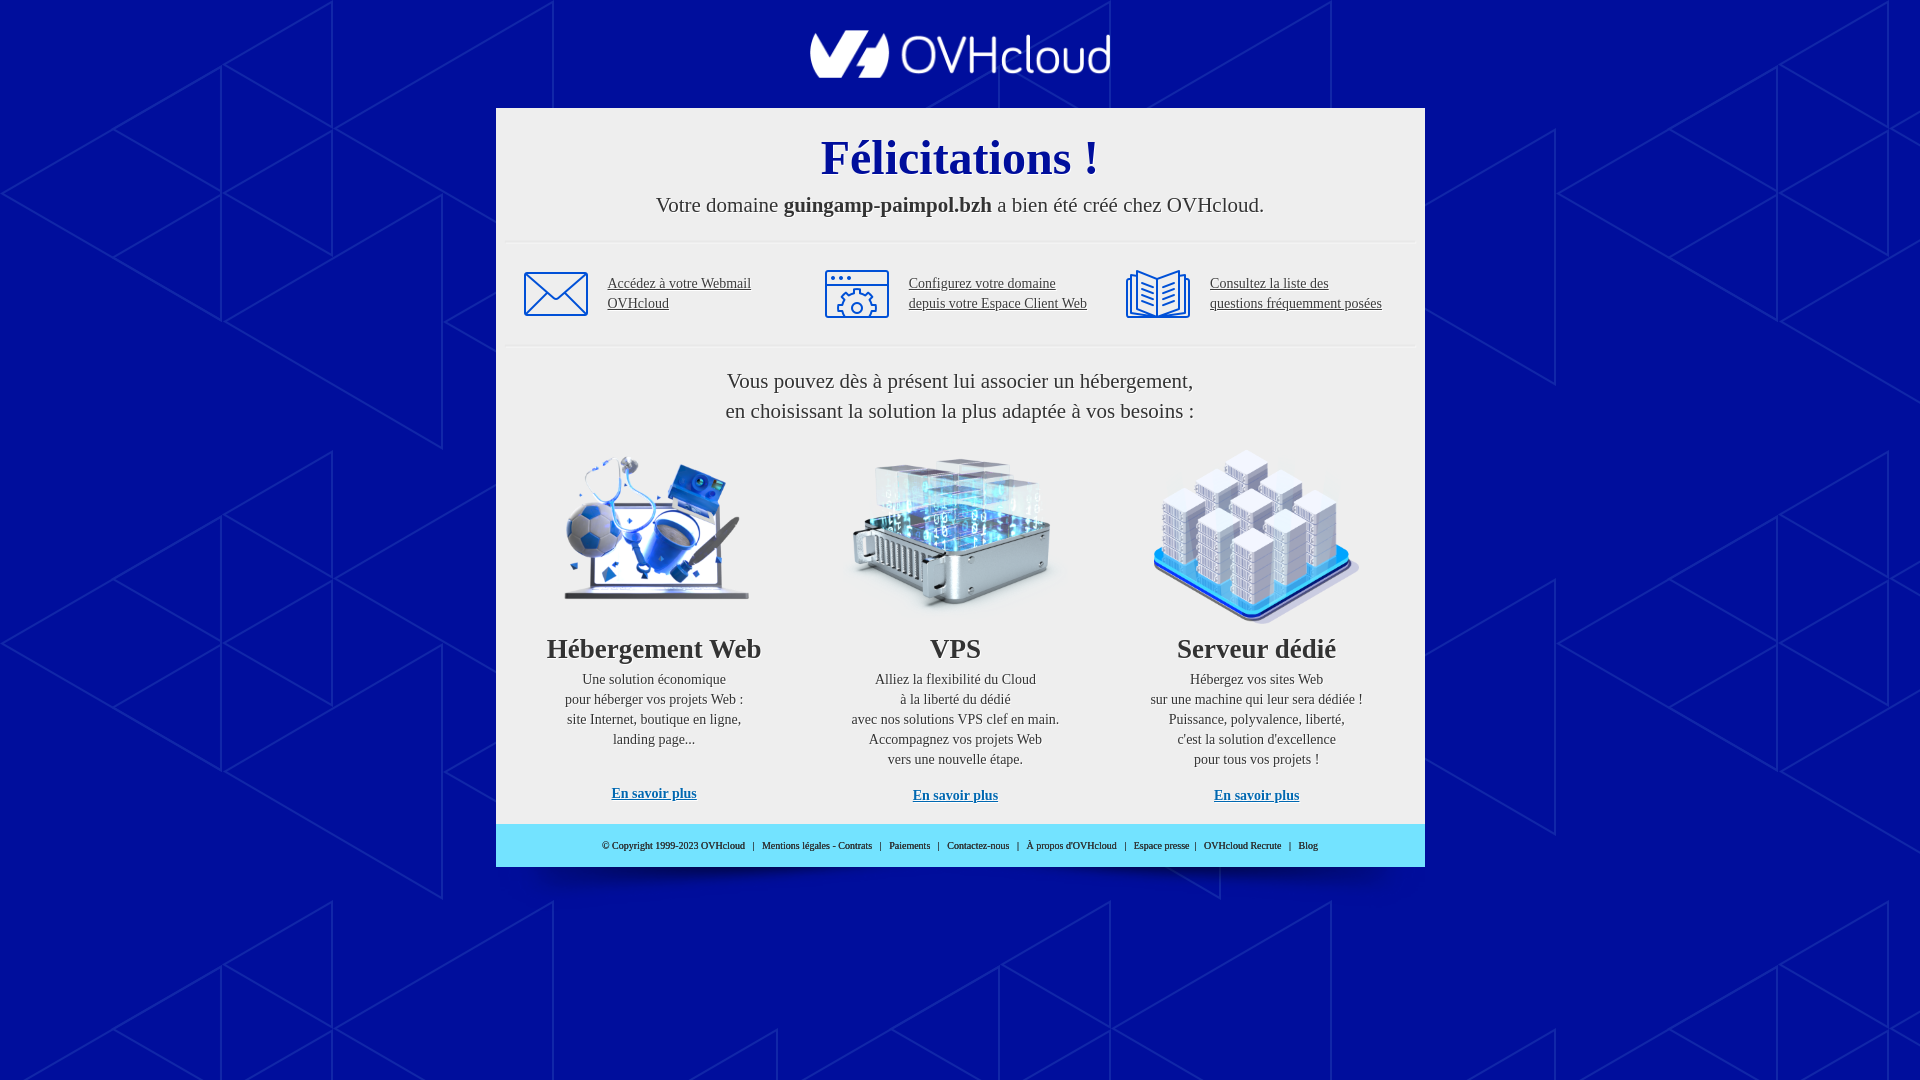 This screenshot has width=1920, height=1080. I want to click on En savoir plus, so click(654, 794).